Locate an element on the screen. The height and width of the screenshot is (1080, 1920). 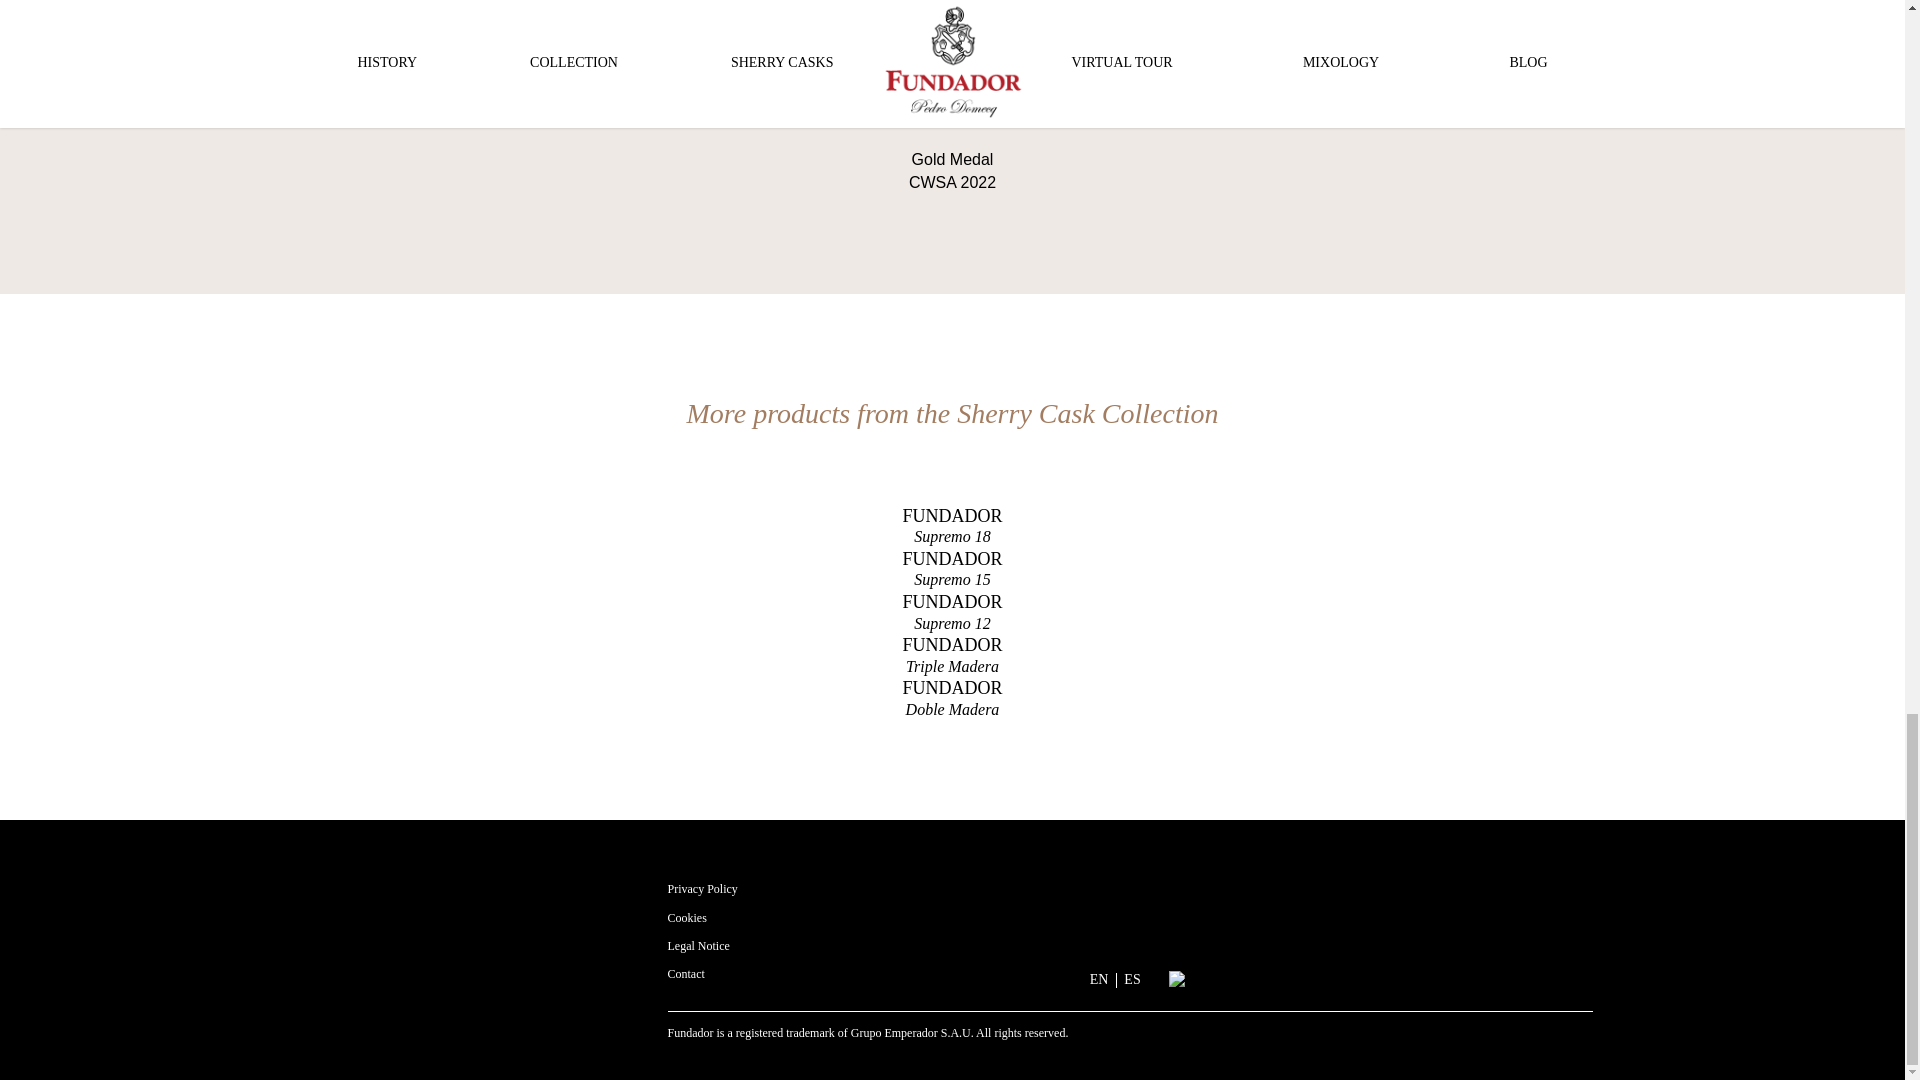
Contact is located at coordinates (951, 568).